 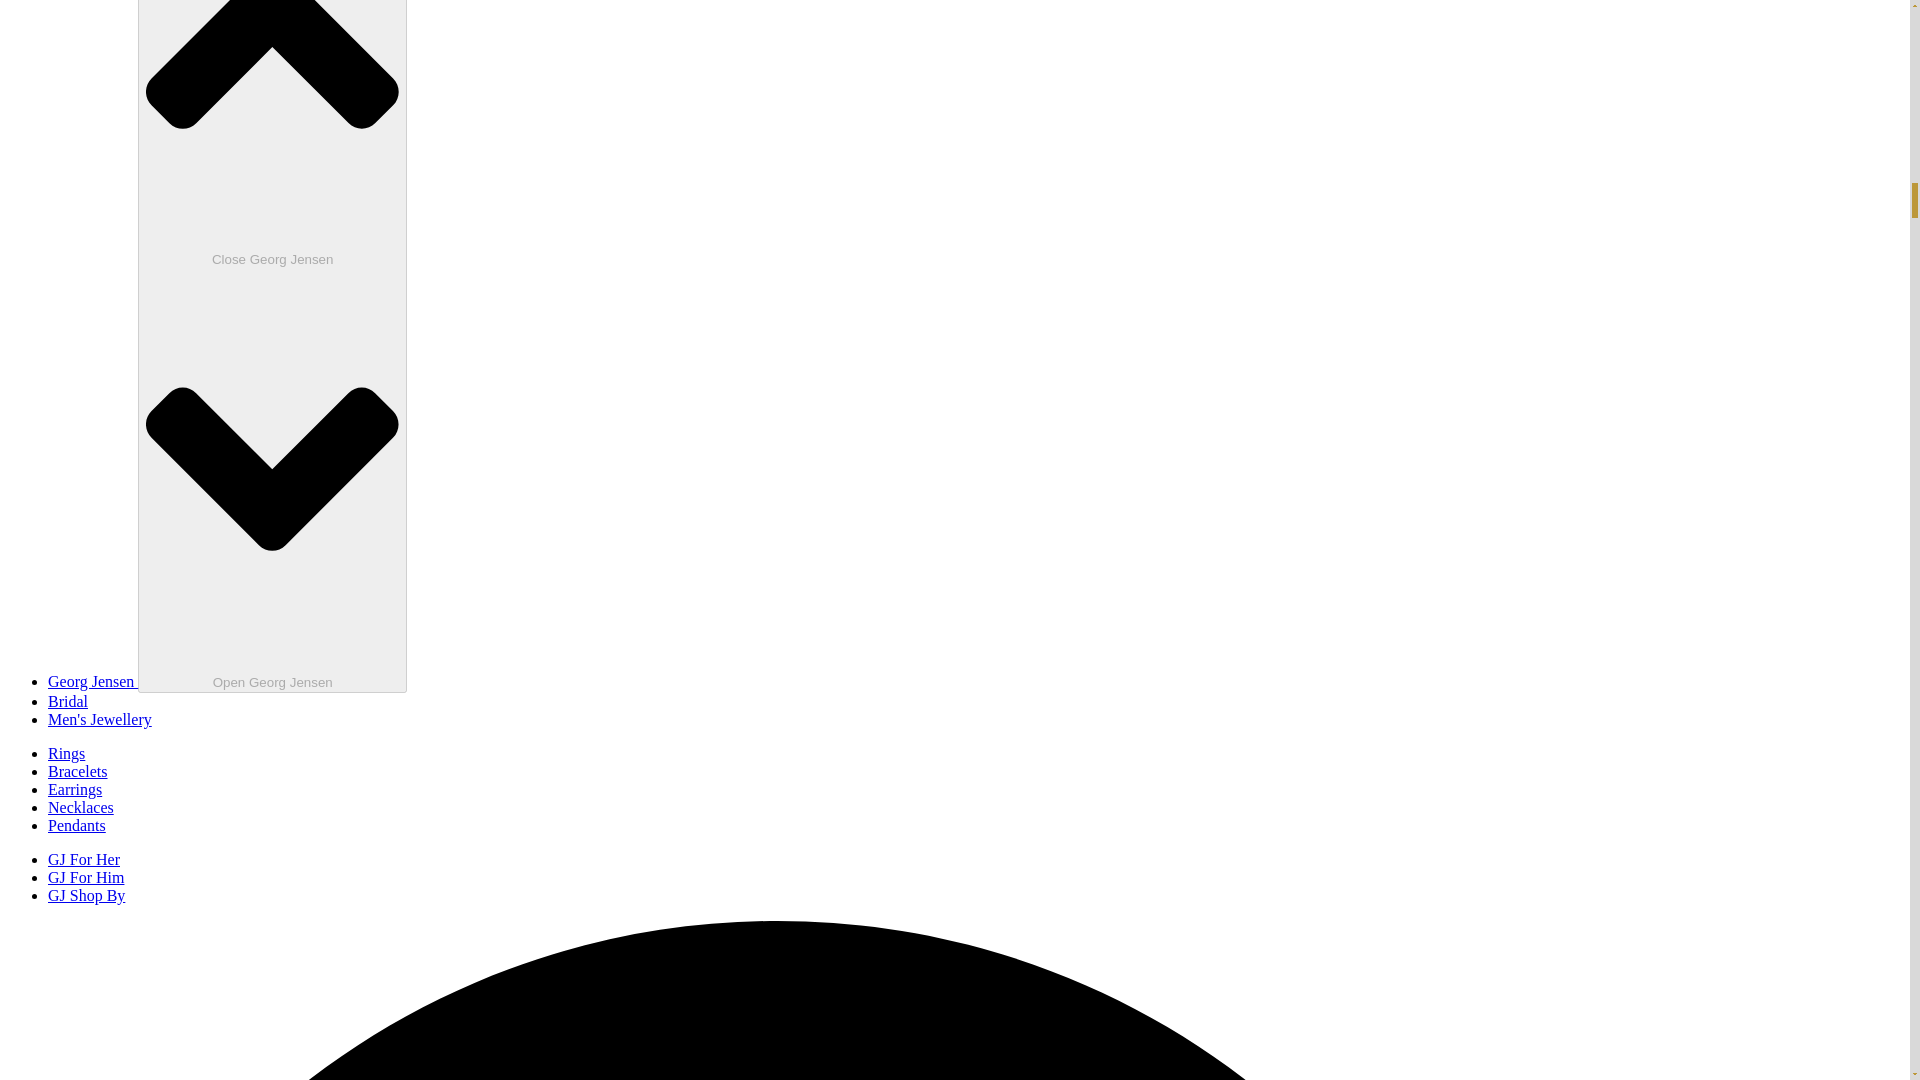 What do you see at coordinates (68, 701) in the screenshot?
I see `Bridal` at bounding box center [68, 701].